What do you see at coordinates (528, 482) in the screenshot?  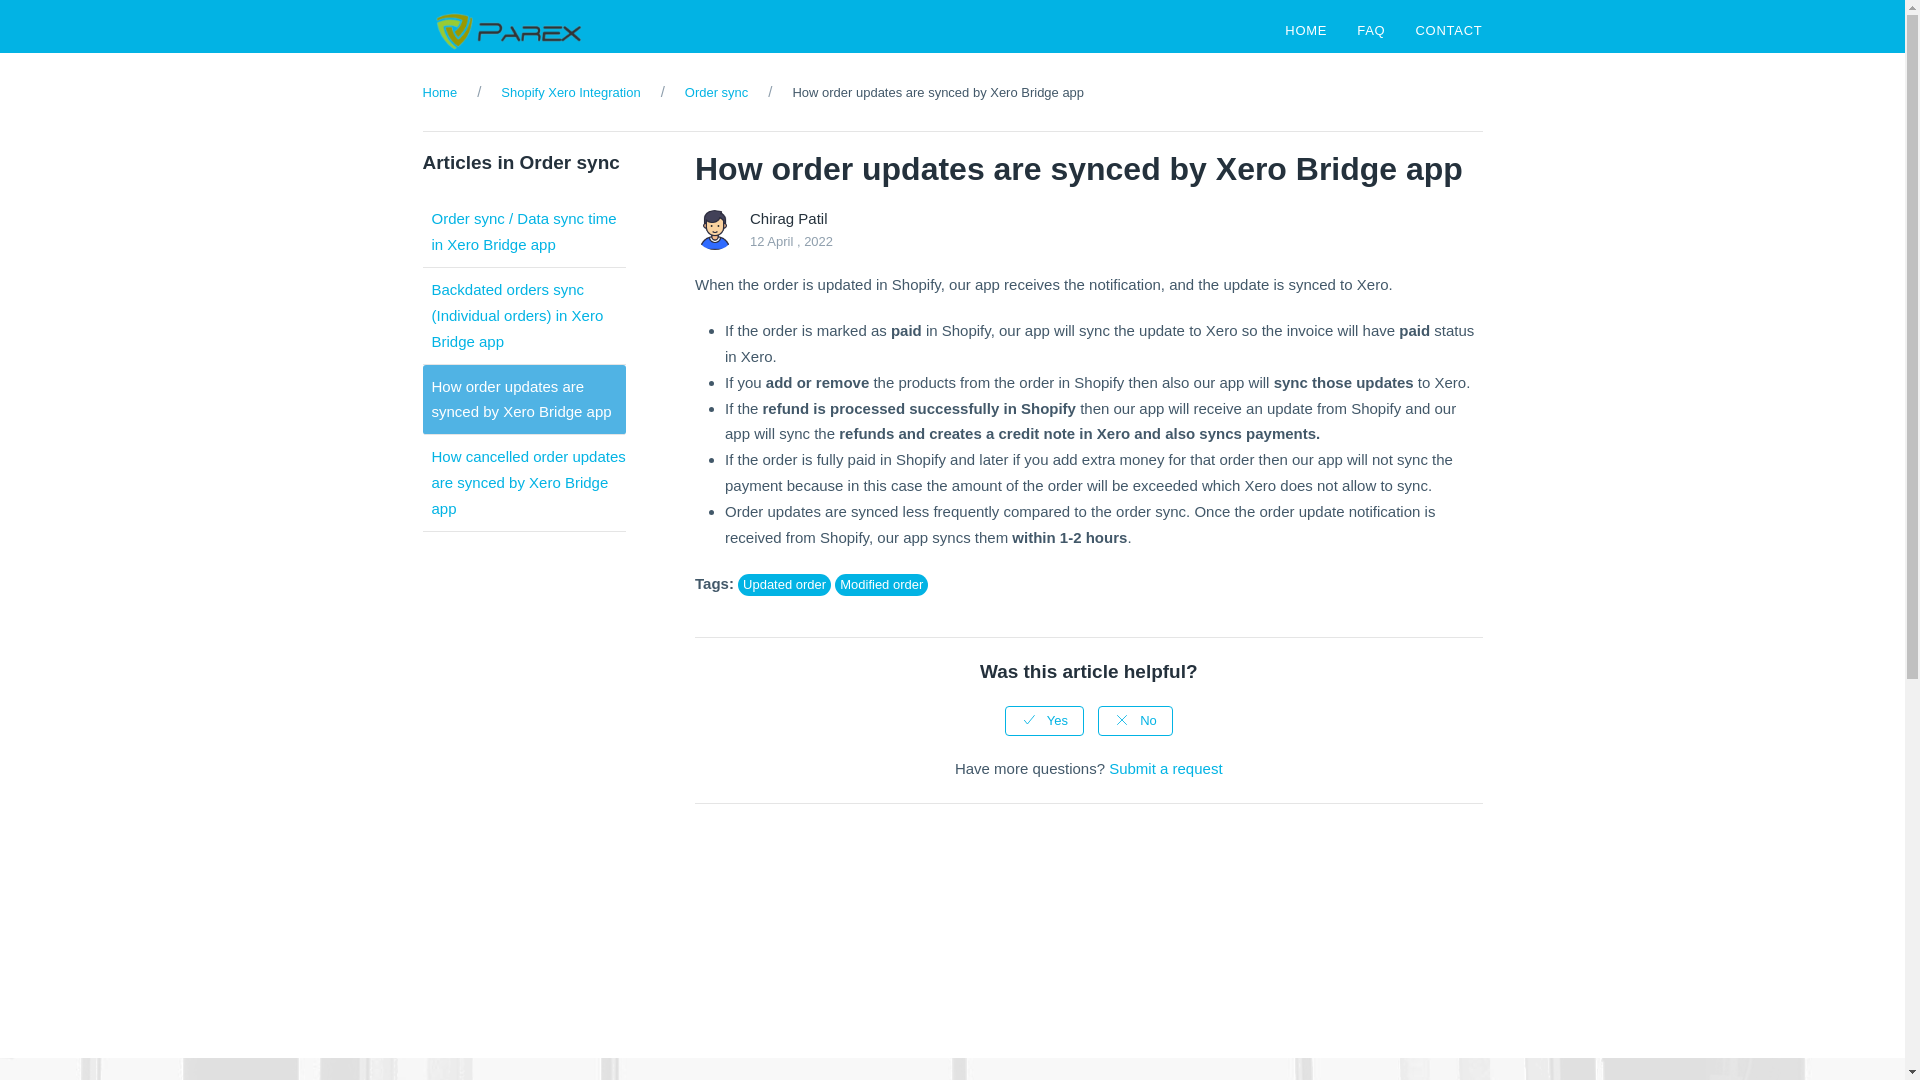 I see `How cancelled order updates are synced by Xero Bridge app` at bounding box center [528, 482].